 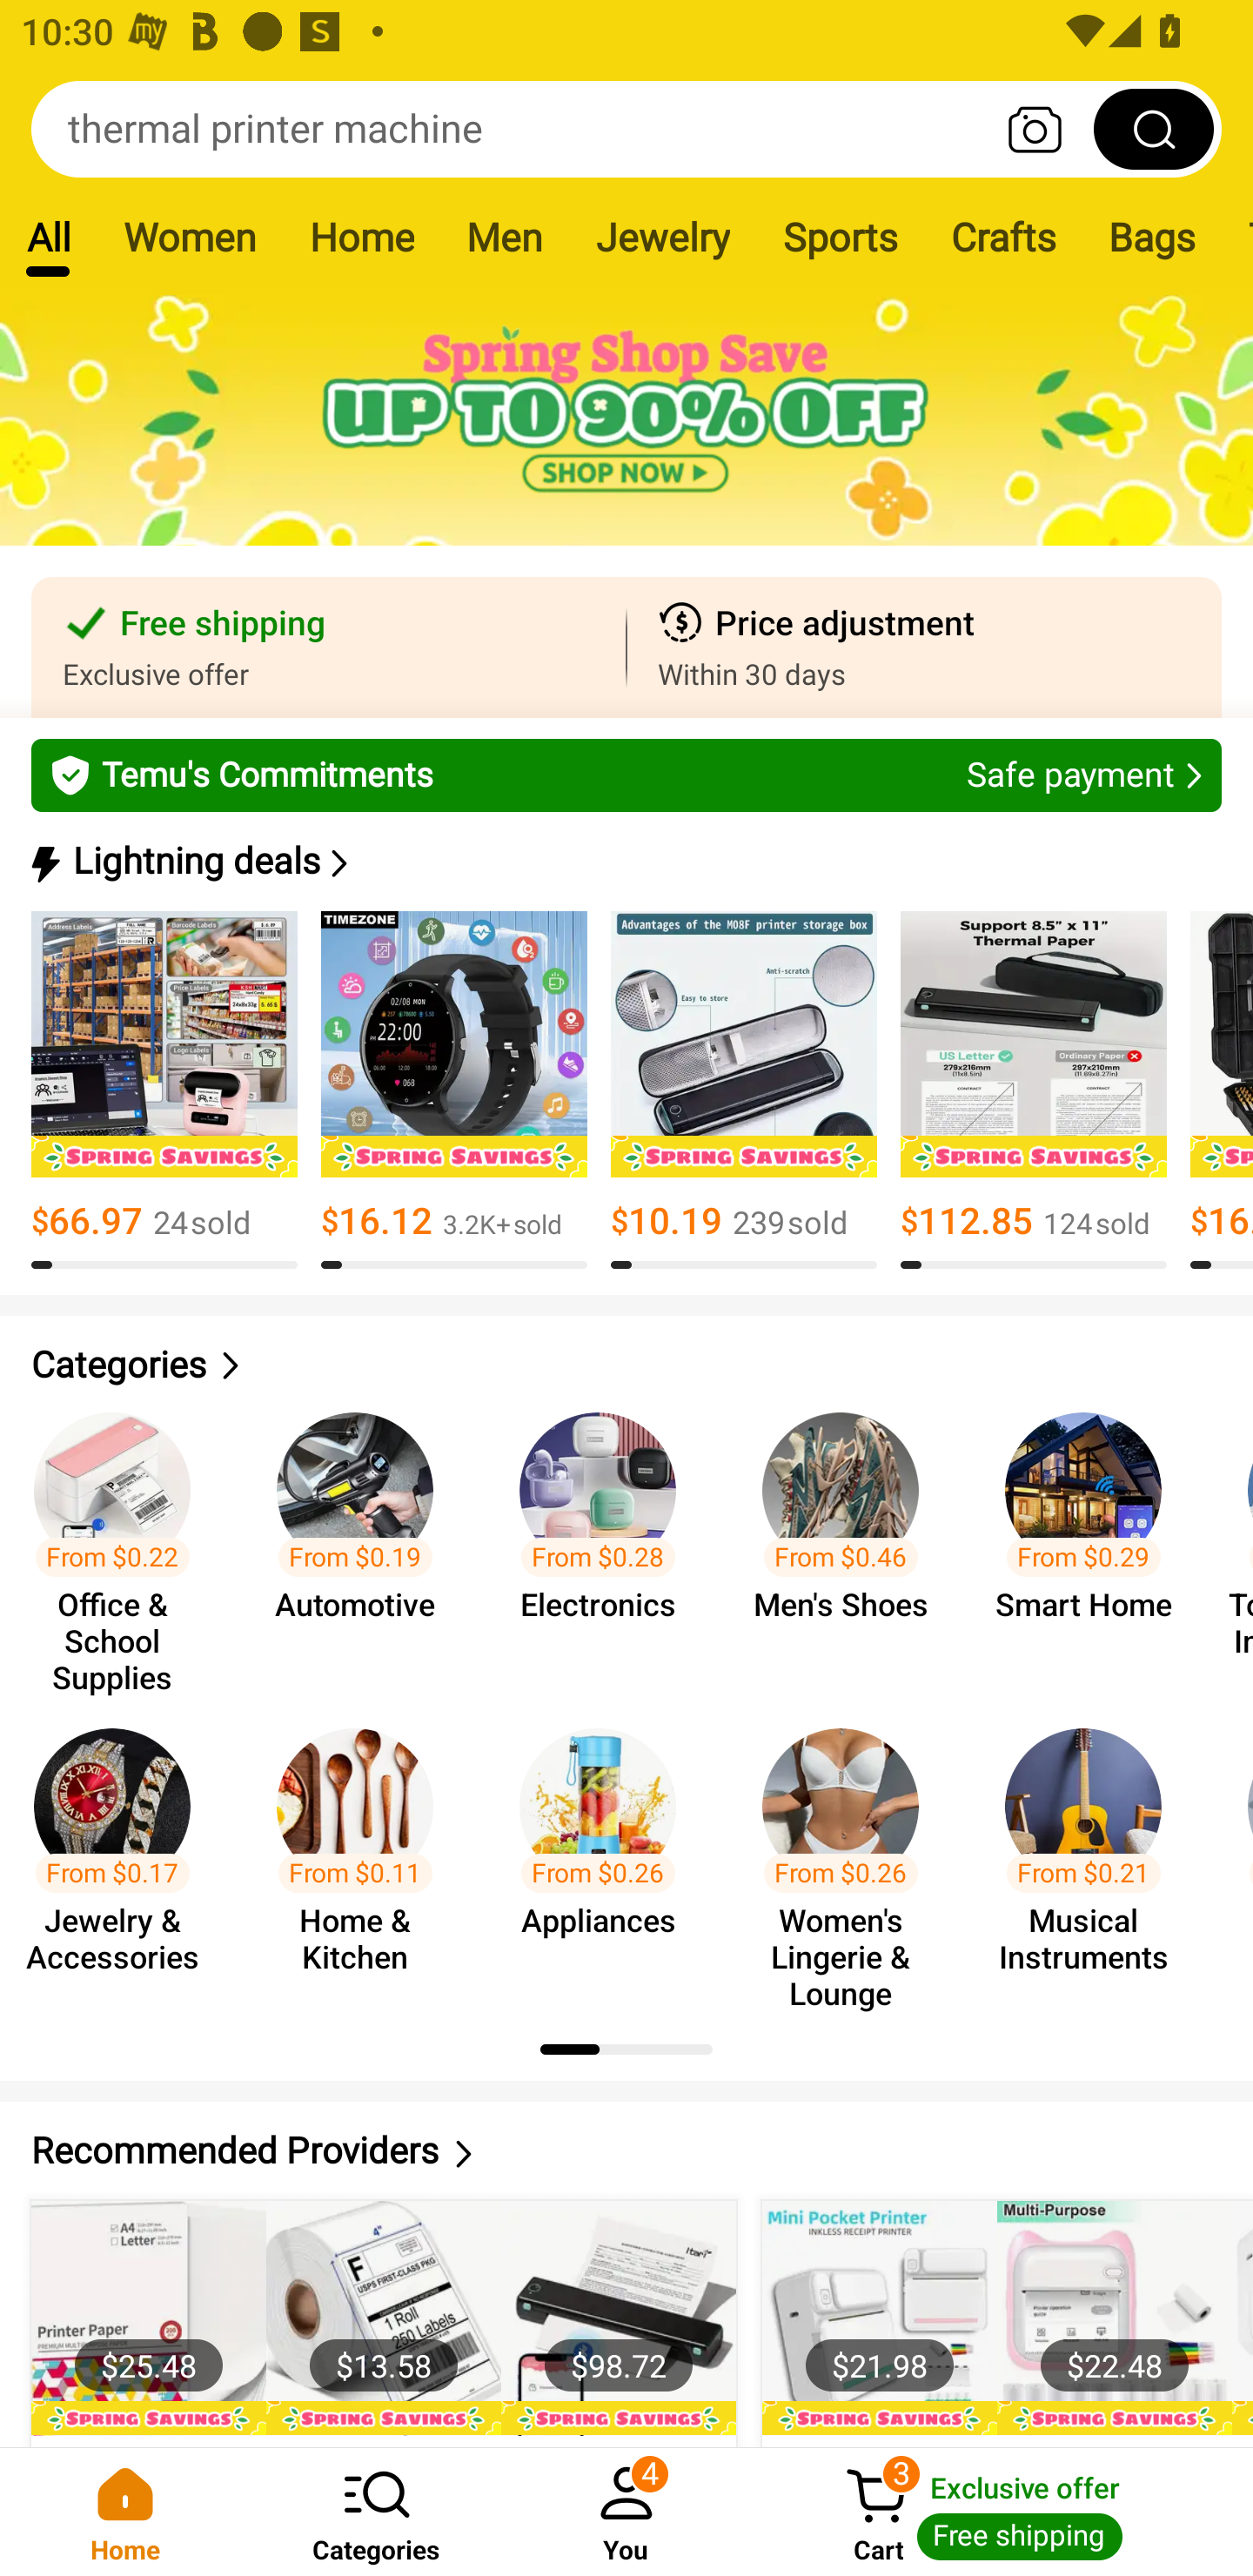 I want to click on All, so click(x=48, y=237).